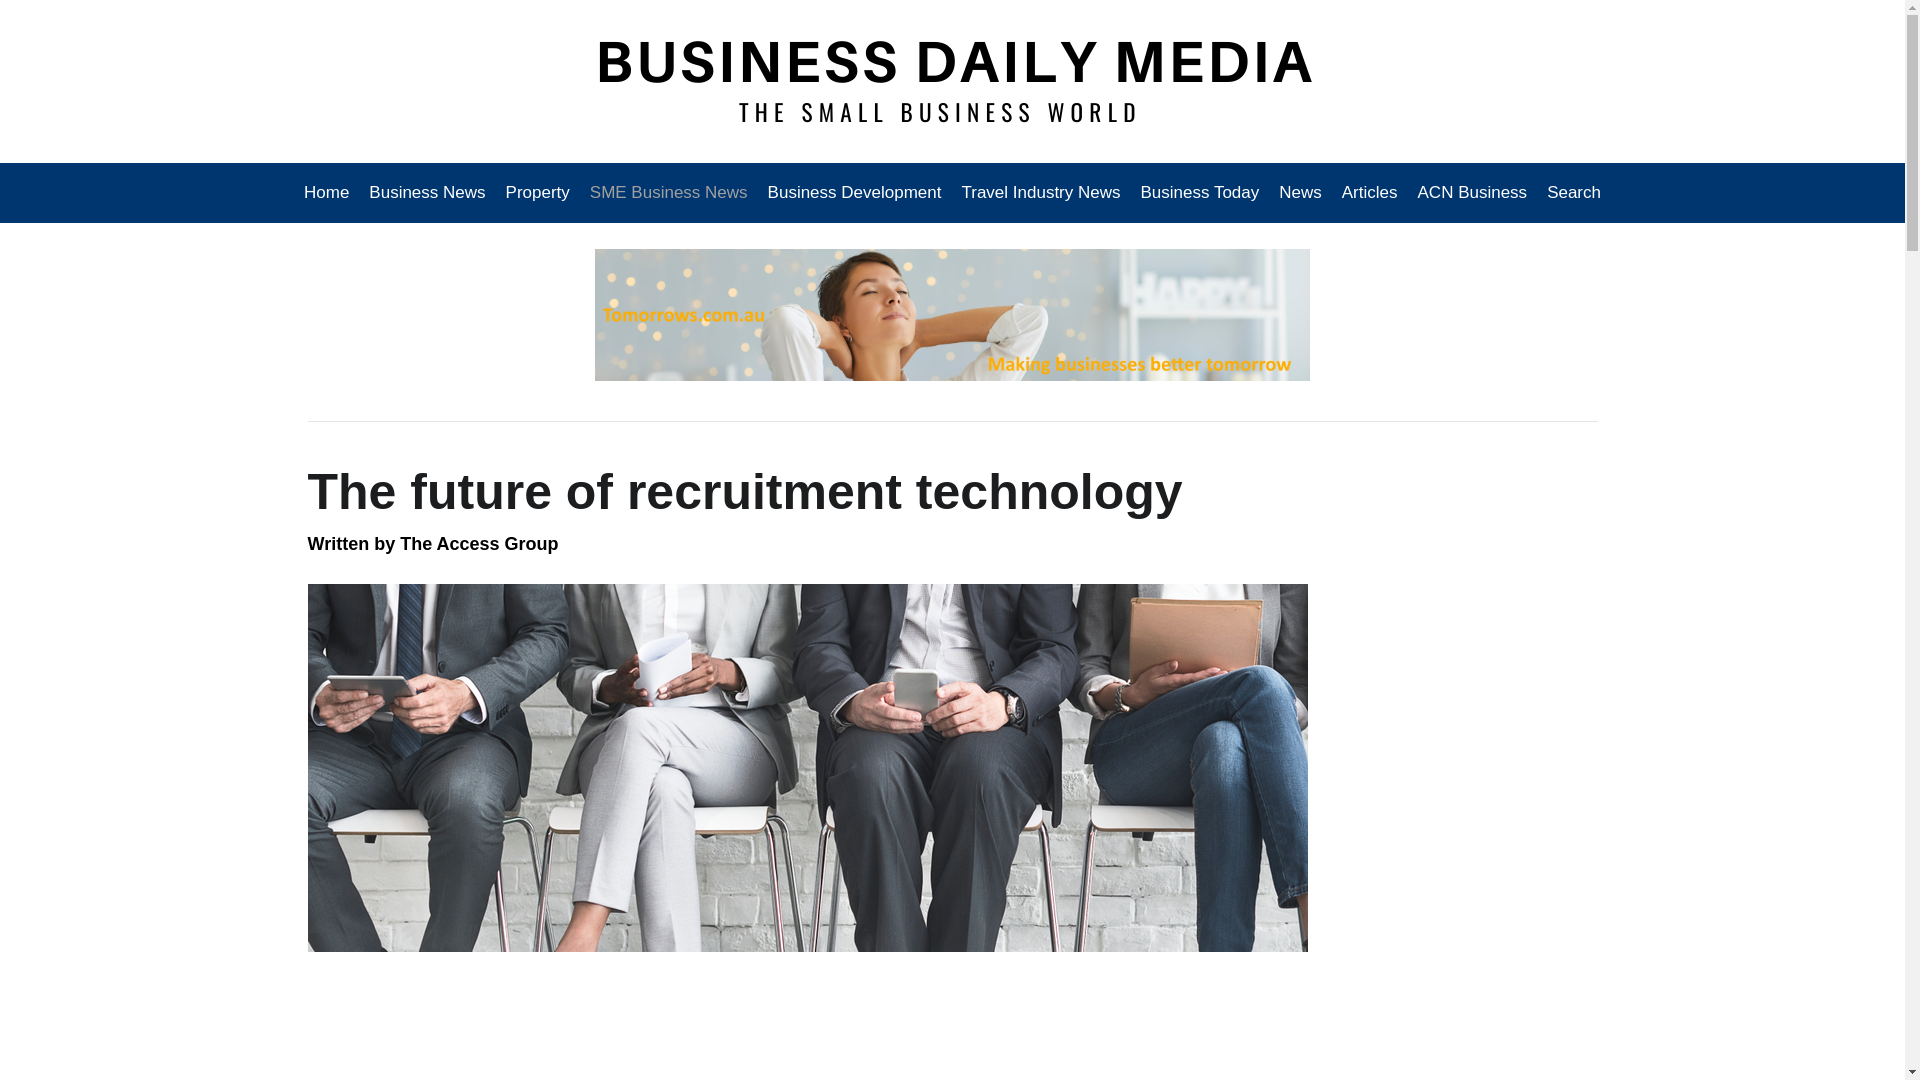 Image resolution: width=1920 pixels, height=1080 pixels. What do you see at coordinates (1370, 192) in the screenshot?
I see `Articles` at bounding box center [1370, 192].